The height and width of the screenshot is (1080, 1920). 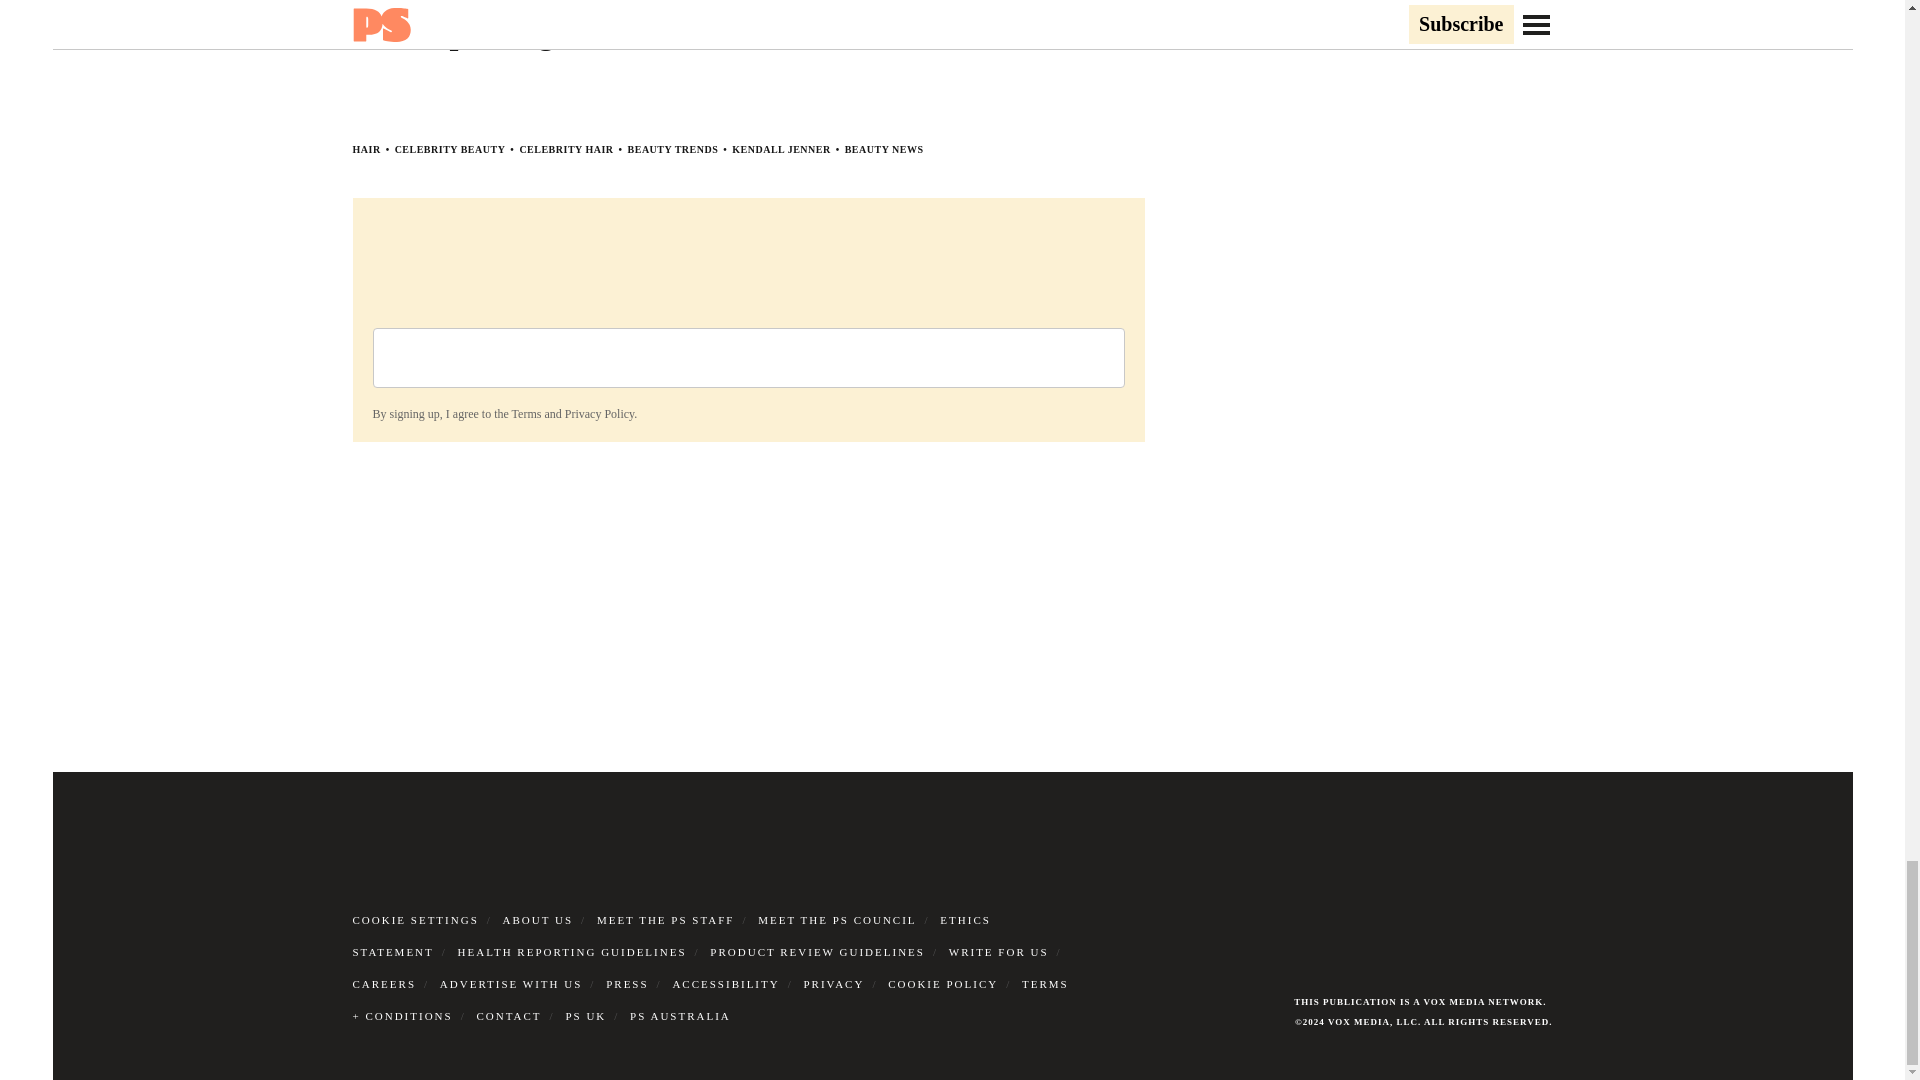 What do you see at coordinates (384, 984) in the screenshot?
I see `CAREERS` at bounding box center [384, 984].